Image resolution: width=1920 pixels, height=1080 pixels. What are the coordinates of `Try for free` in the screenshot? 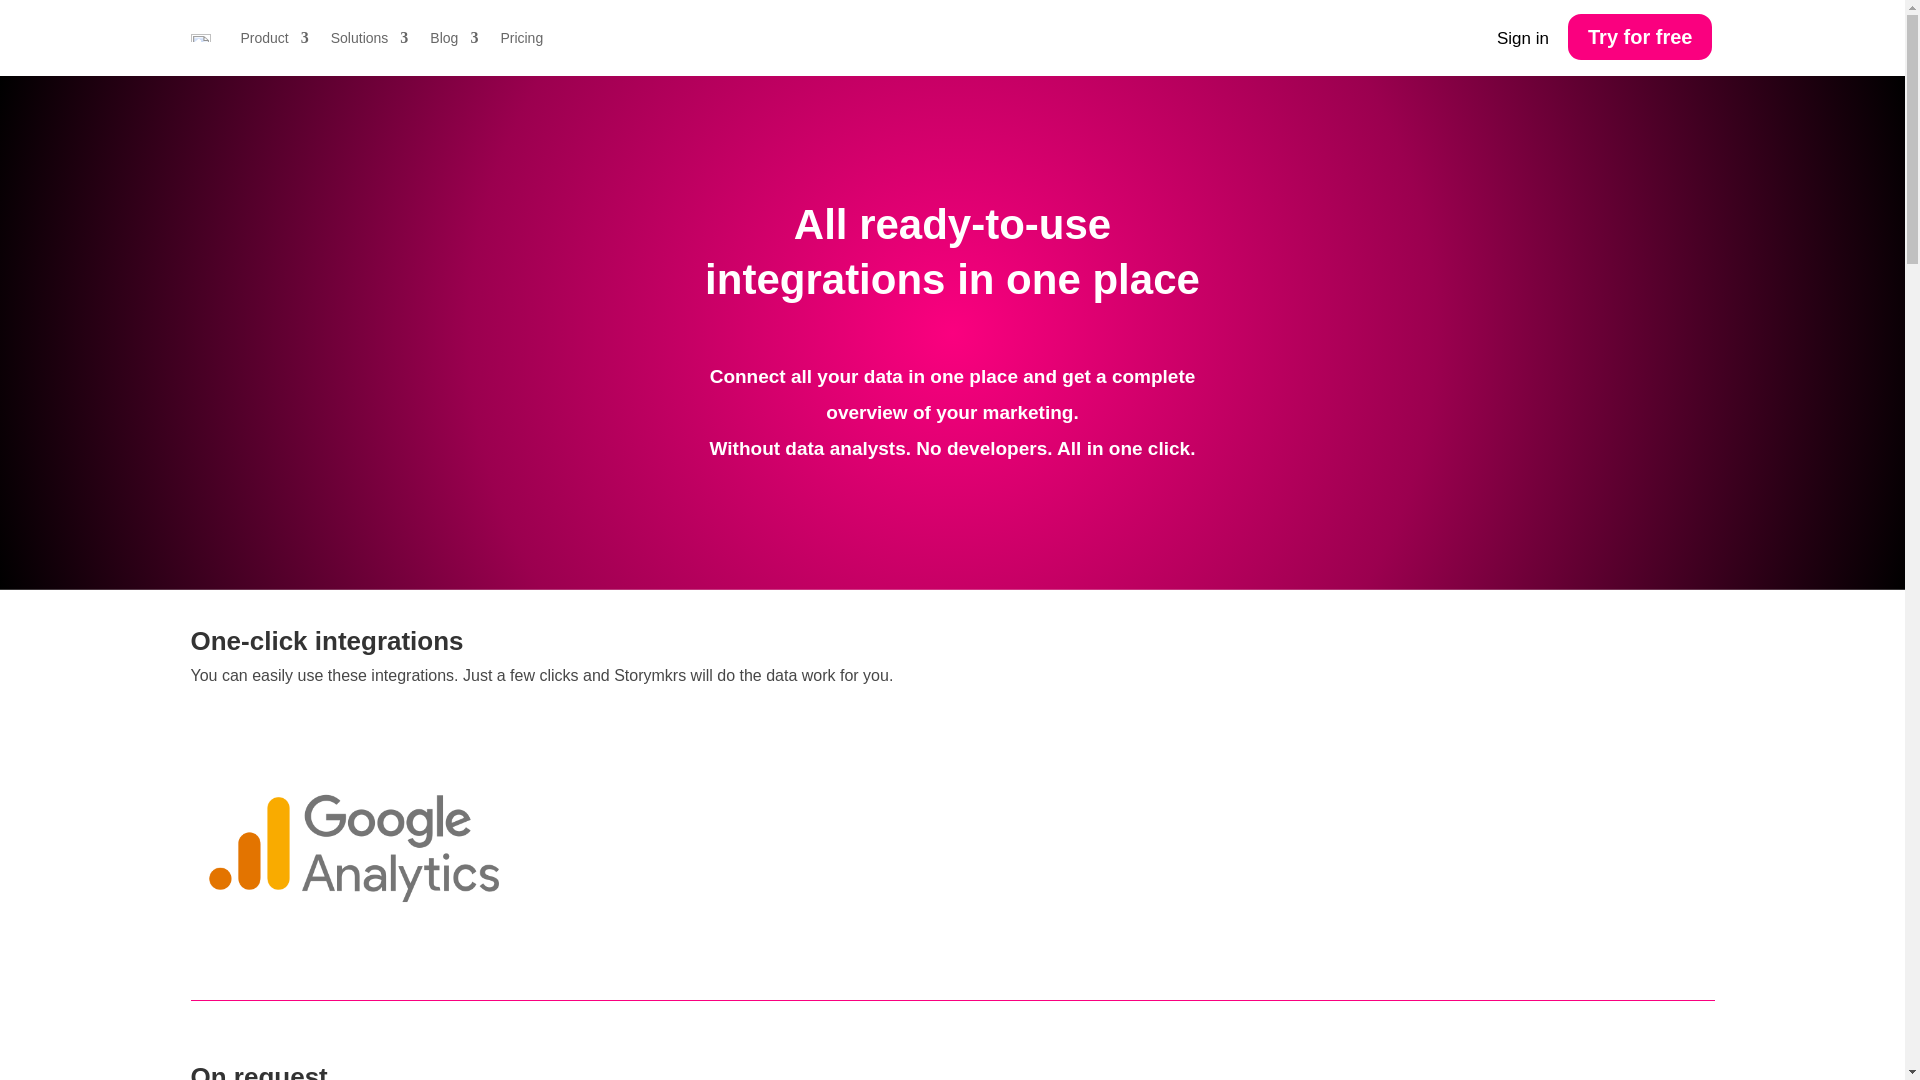 It's located at (1640, 36).